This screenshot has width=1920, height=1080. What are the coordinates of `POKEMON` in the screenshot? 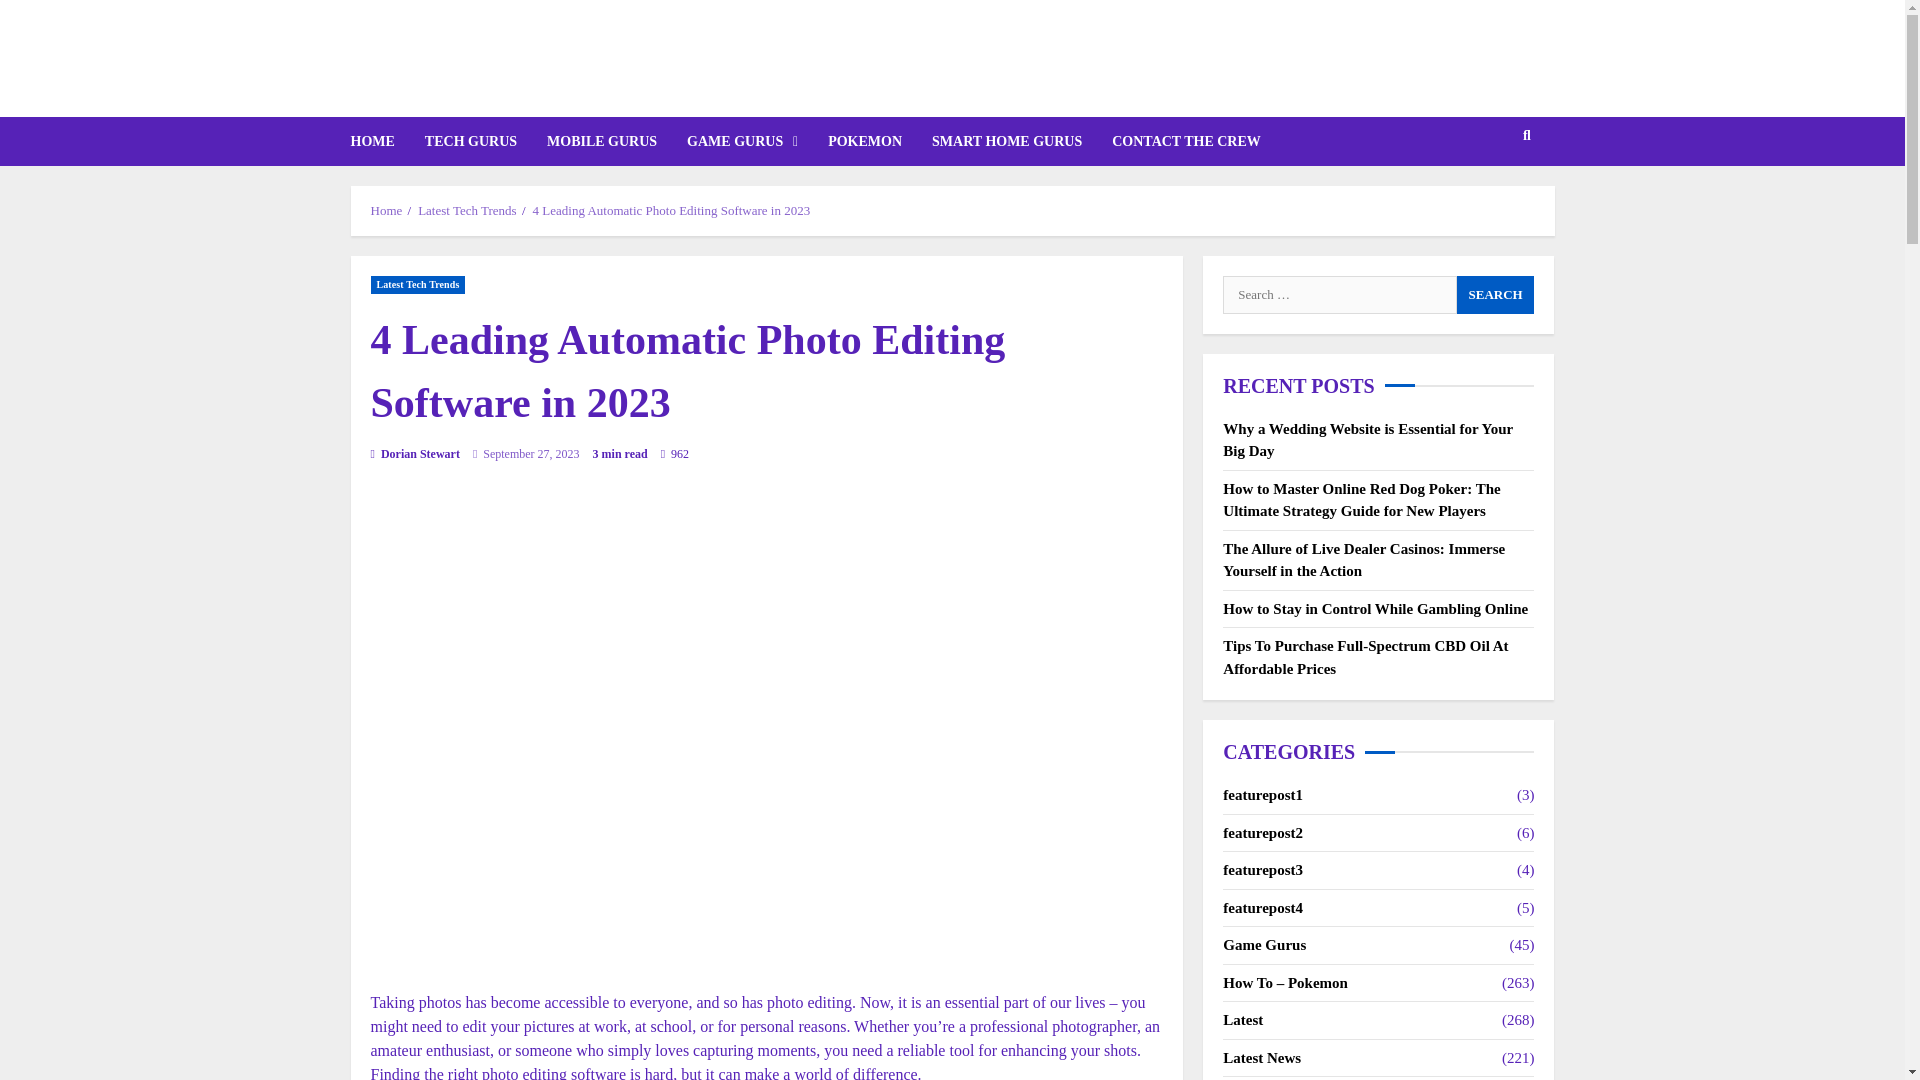 It's located at (864, 141).